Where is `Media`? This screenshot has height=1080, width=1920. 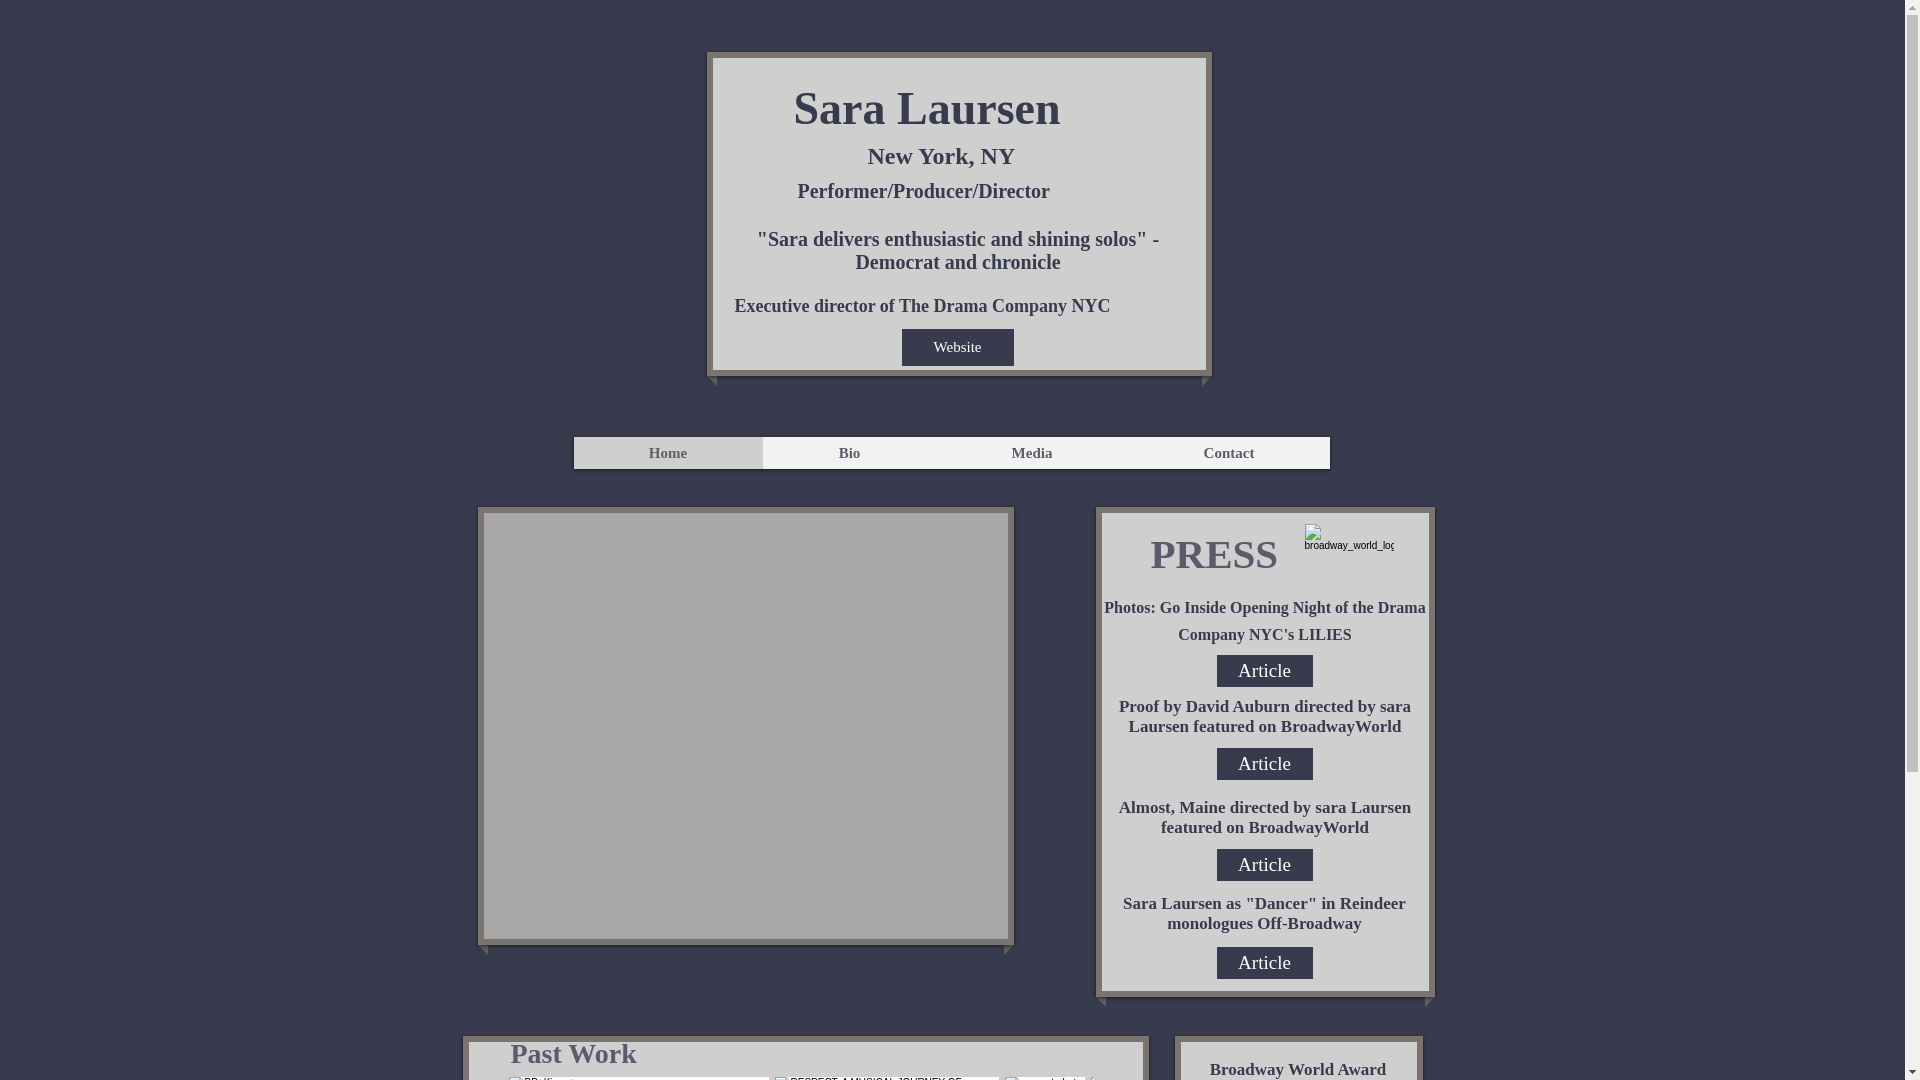 Media is located at coordinates (1032, 452).